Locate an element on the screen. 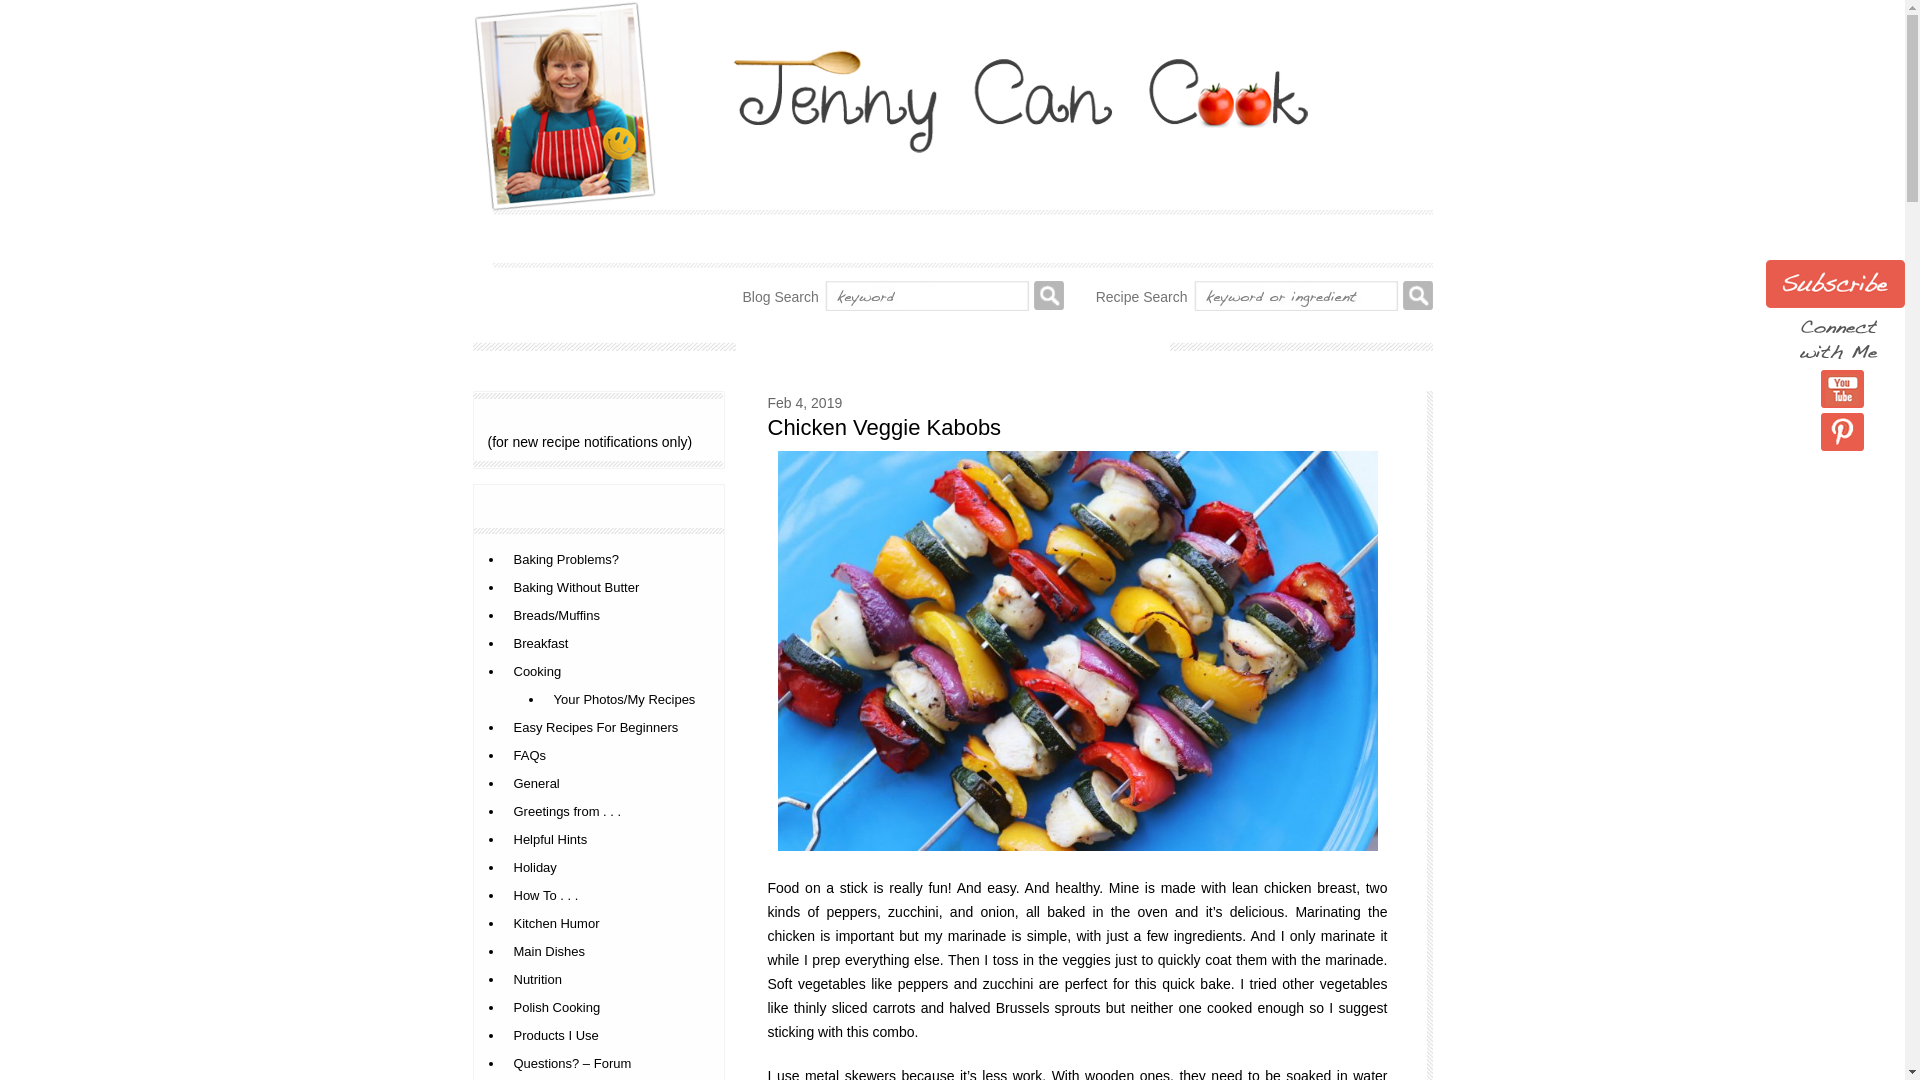 The width and height of the screenshot is (1920, 1080). Search is located at coordinates (1416, 296).